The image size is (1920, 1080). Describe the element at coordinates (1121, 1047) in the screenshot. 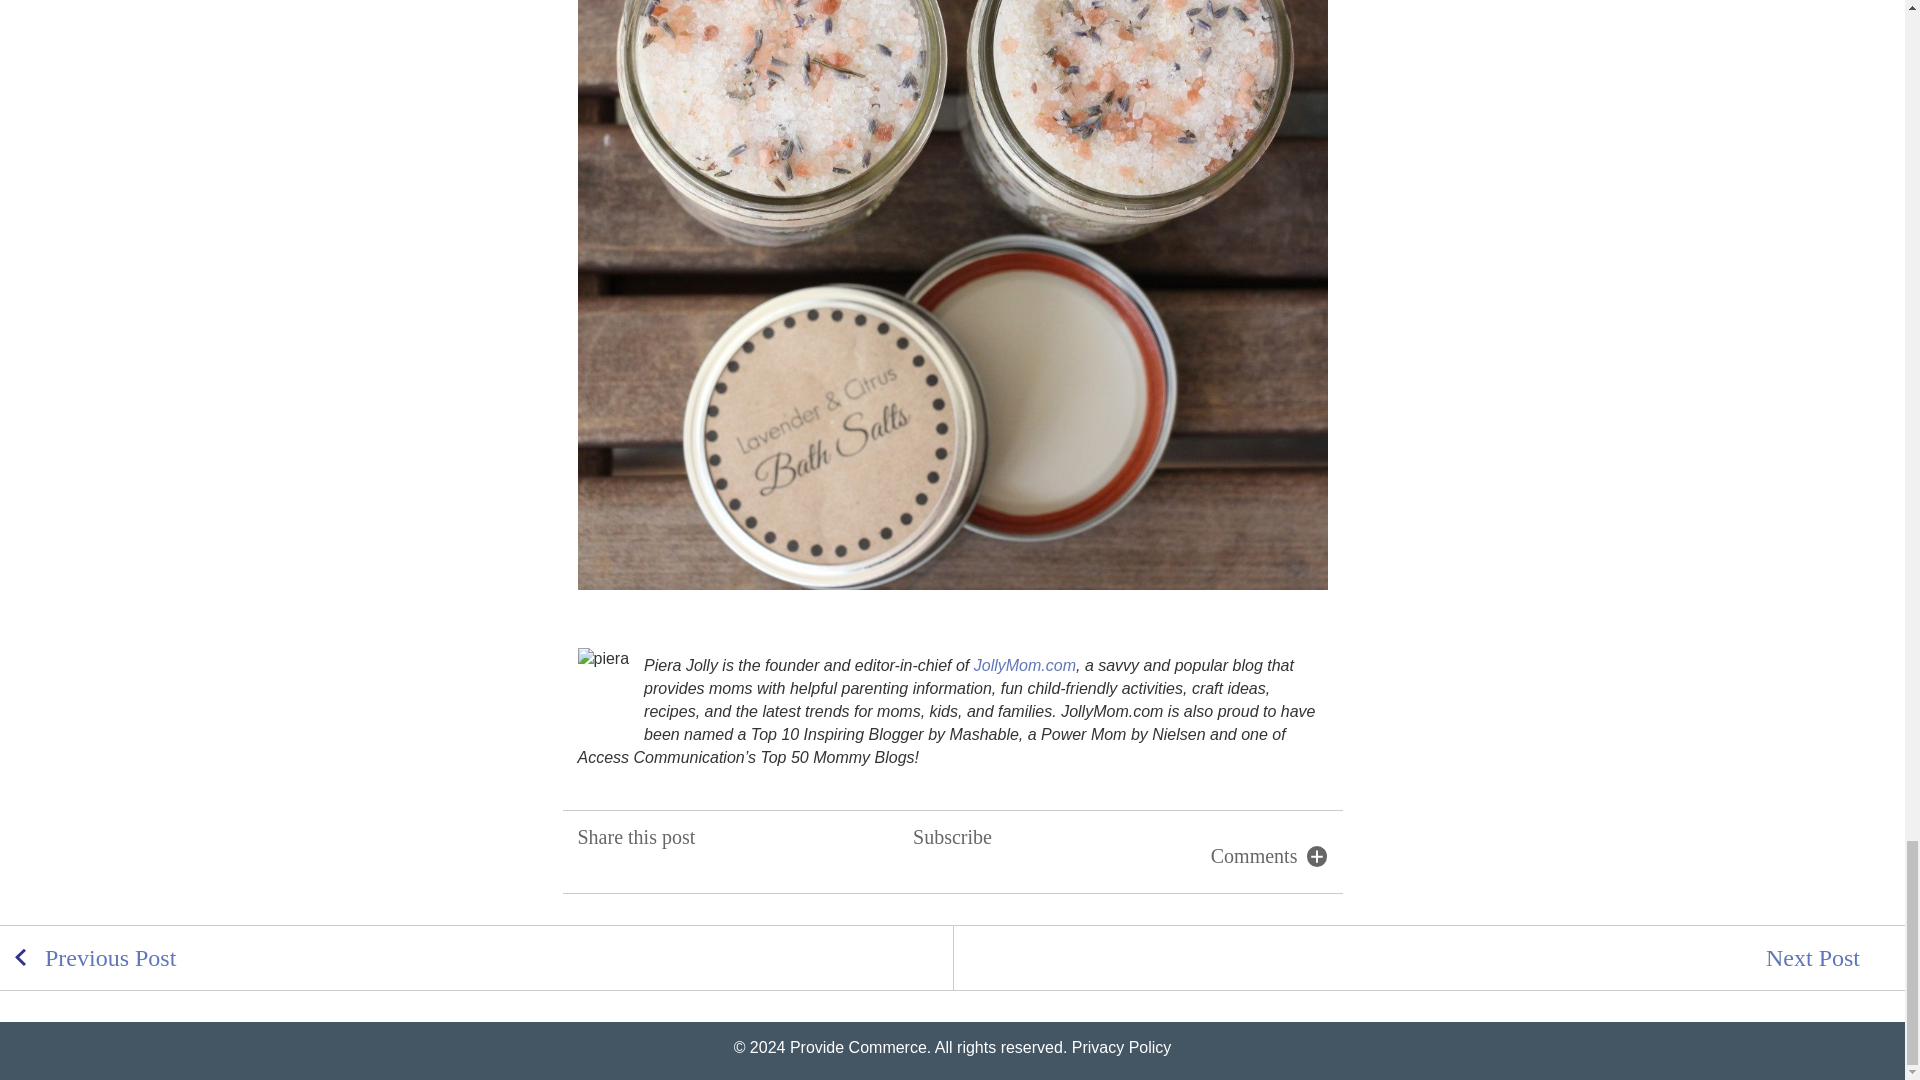

I see `Privacy Policy` at that location.